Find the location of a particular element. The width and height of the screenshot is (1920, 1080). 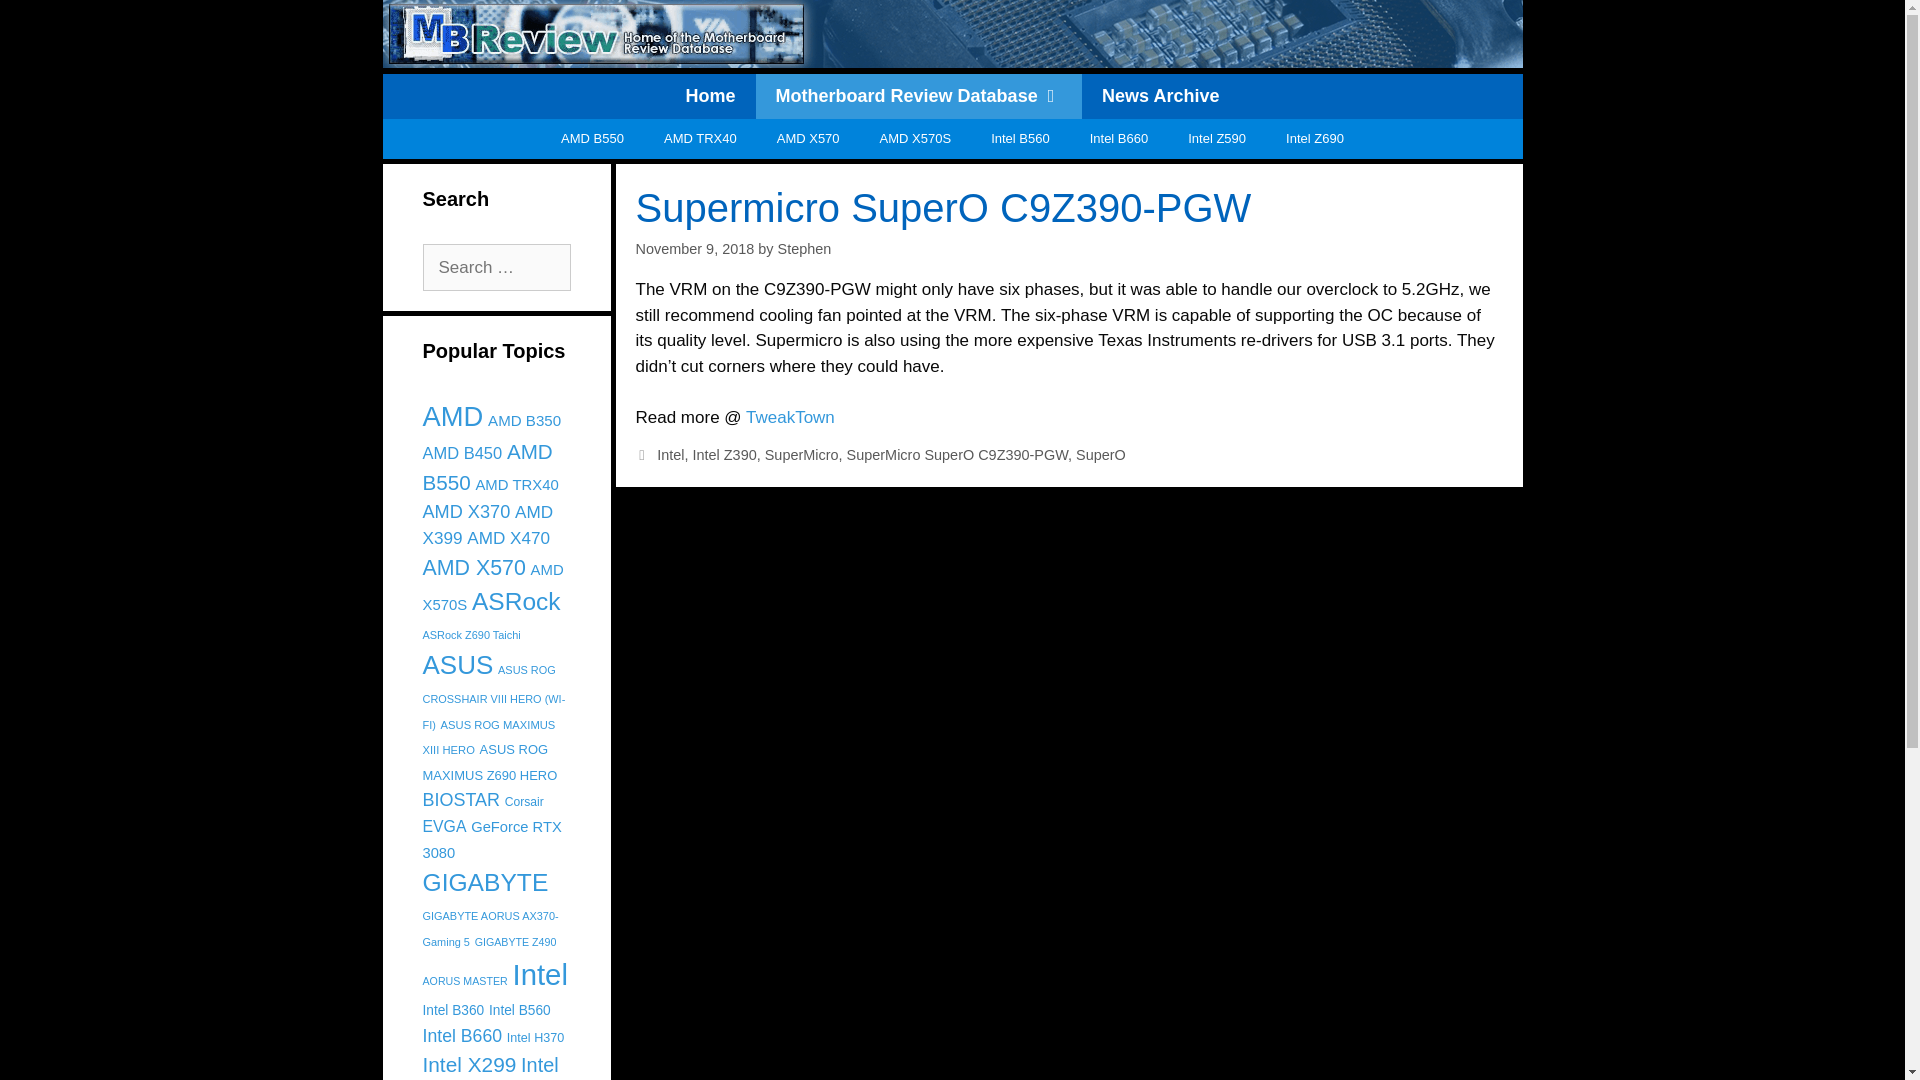

Intel B560 is located at coordinates (1020, 137).